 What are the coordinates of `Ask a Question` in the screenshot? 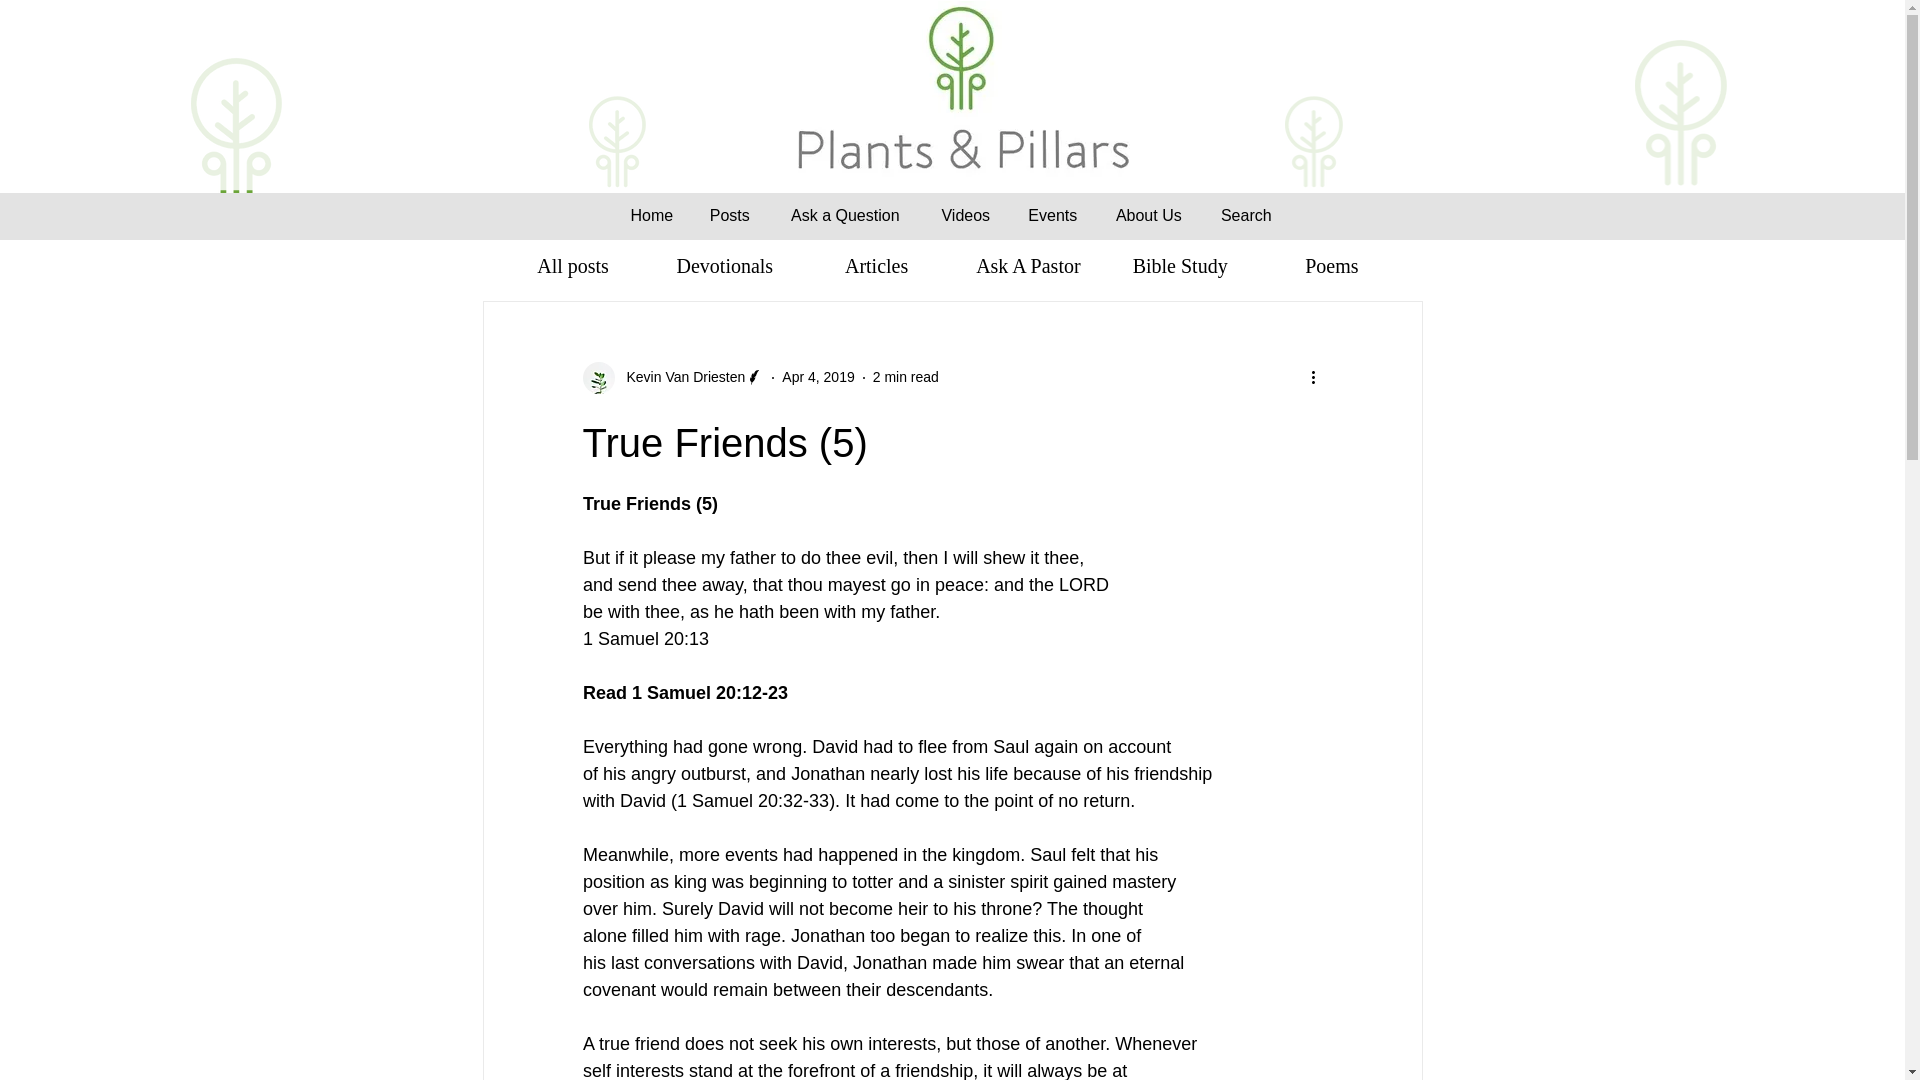 It's located at (844, 215).